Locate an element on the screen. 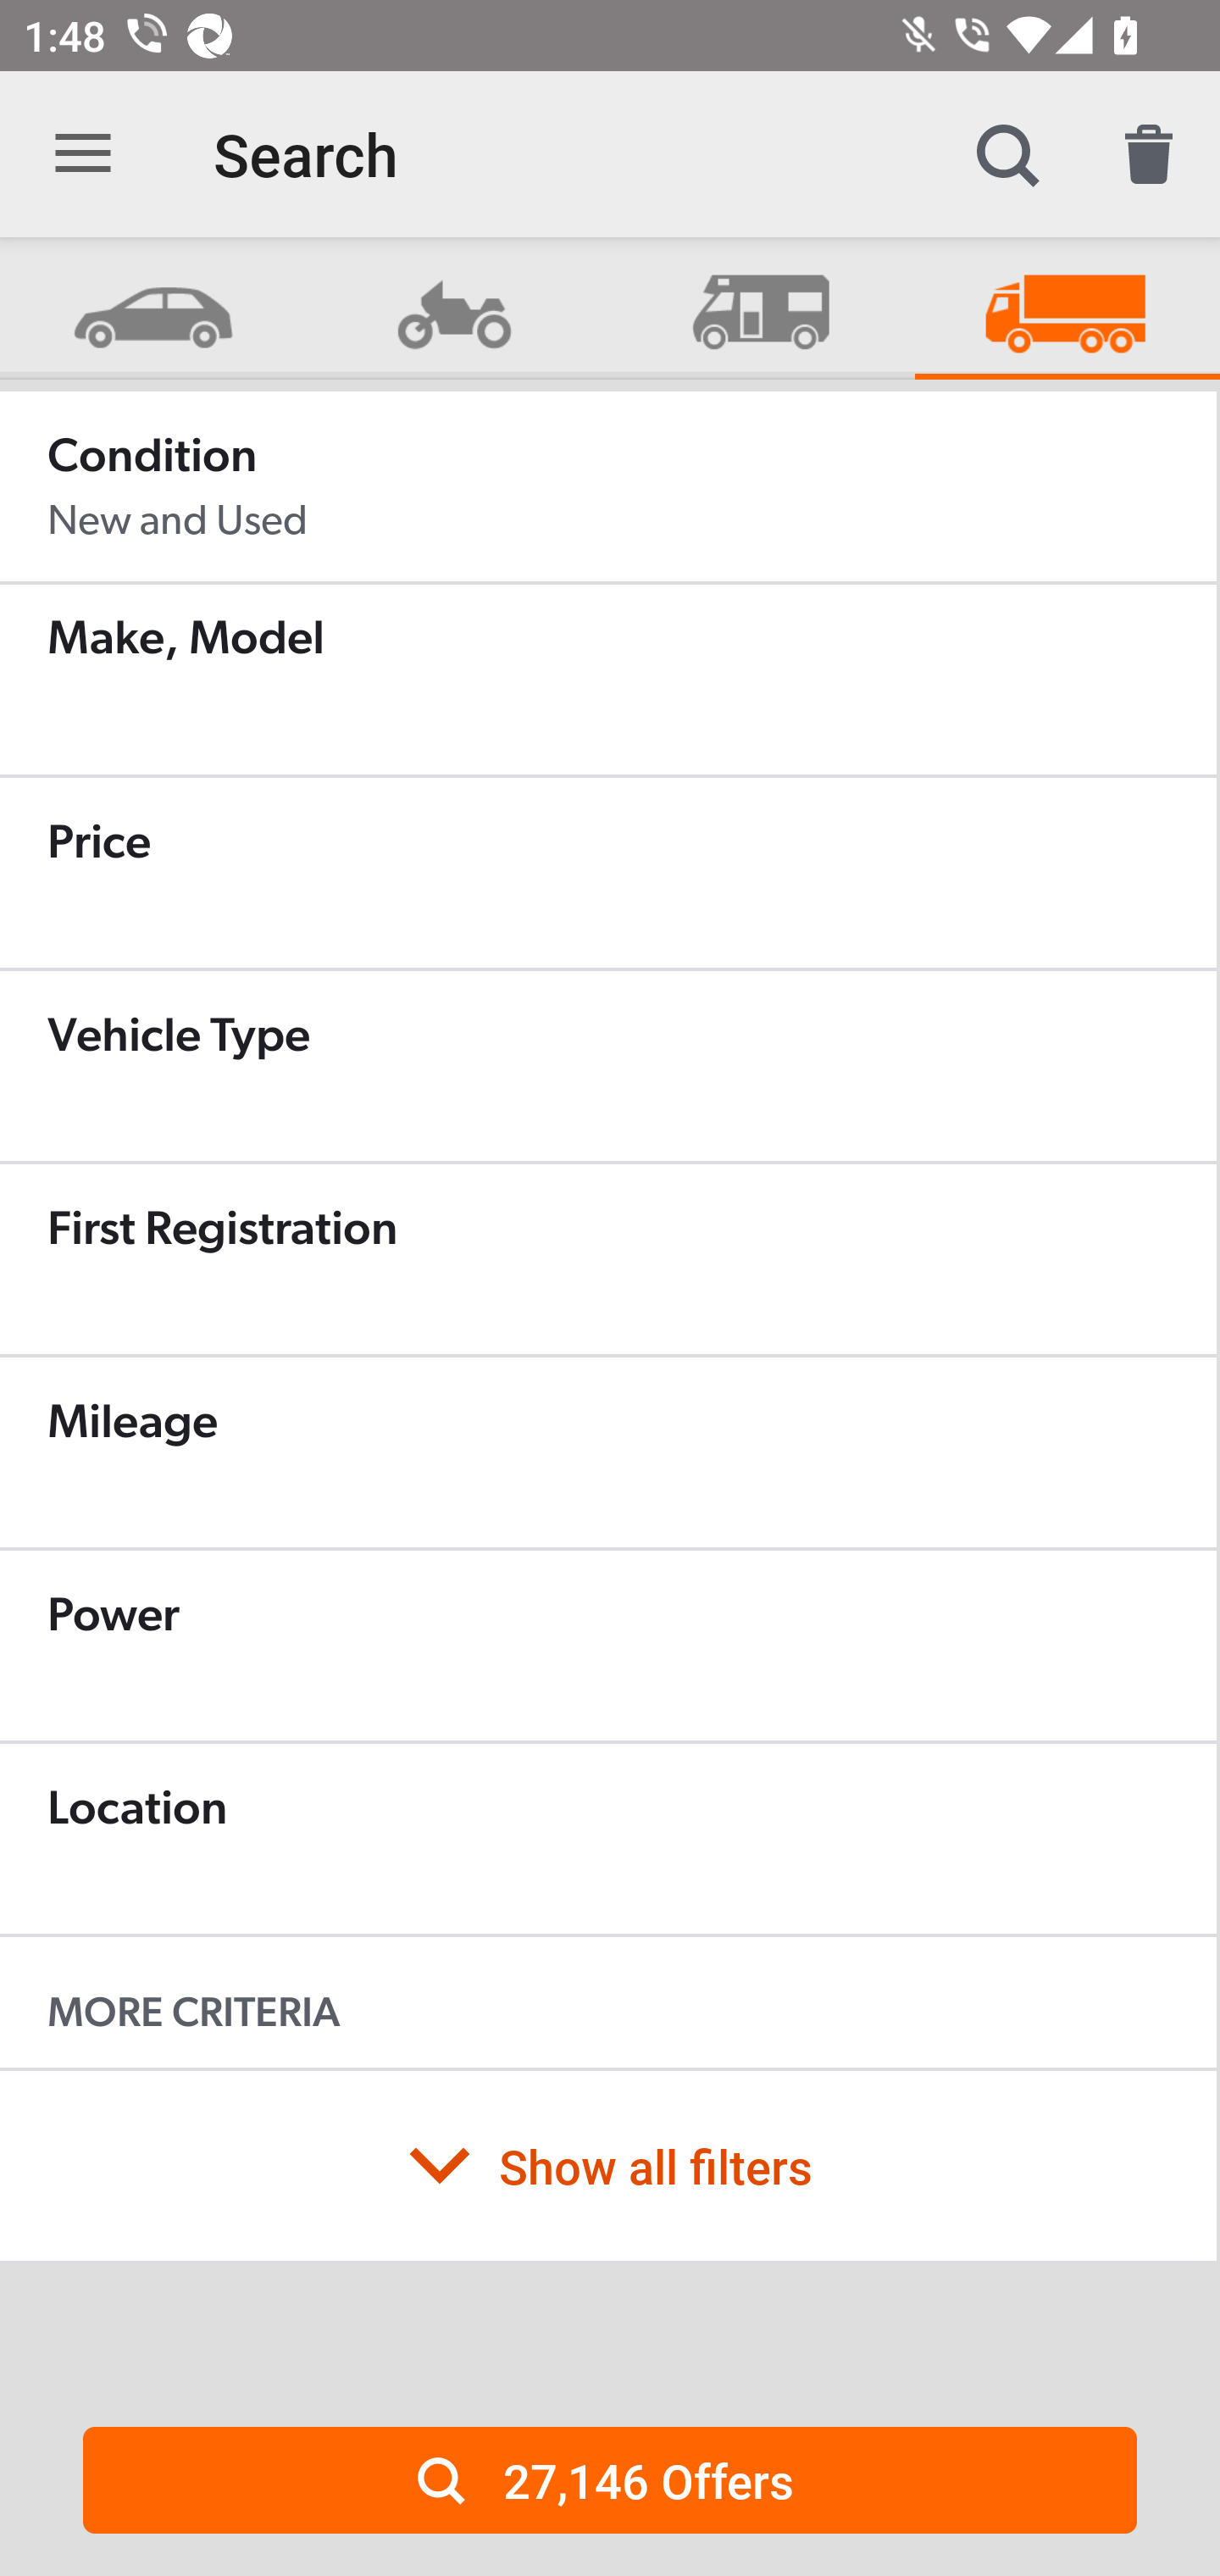  Show all filters is located at coordinates (608, 2166).